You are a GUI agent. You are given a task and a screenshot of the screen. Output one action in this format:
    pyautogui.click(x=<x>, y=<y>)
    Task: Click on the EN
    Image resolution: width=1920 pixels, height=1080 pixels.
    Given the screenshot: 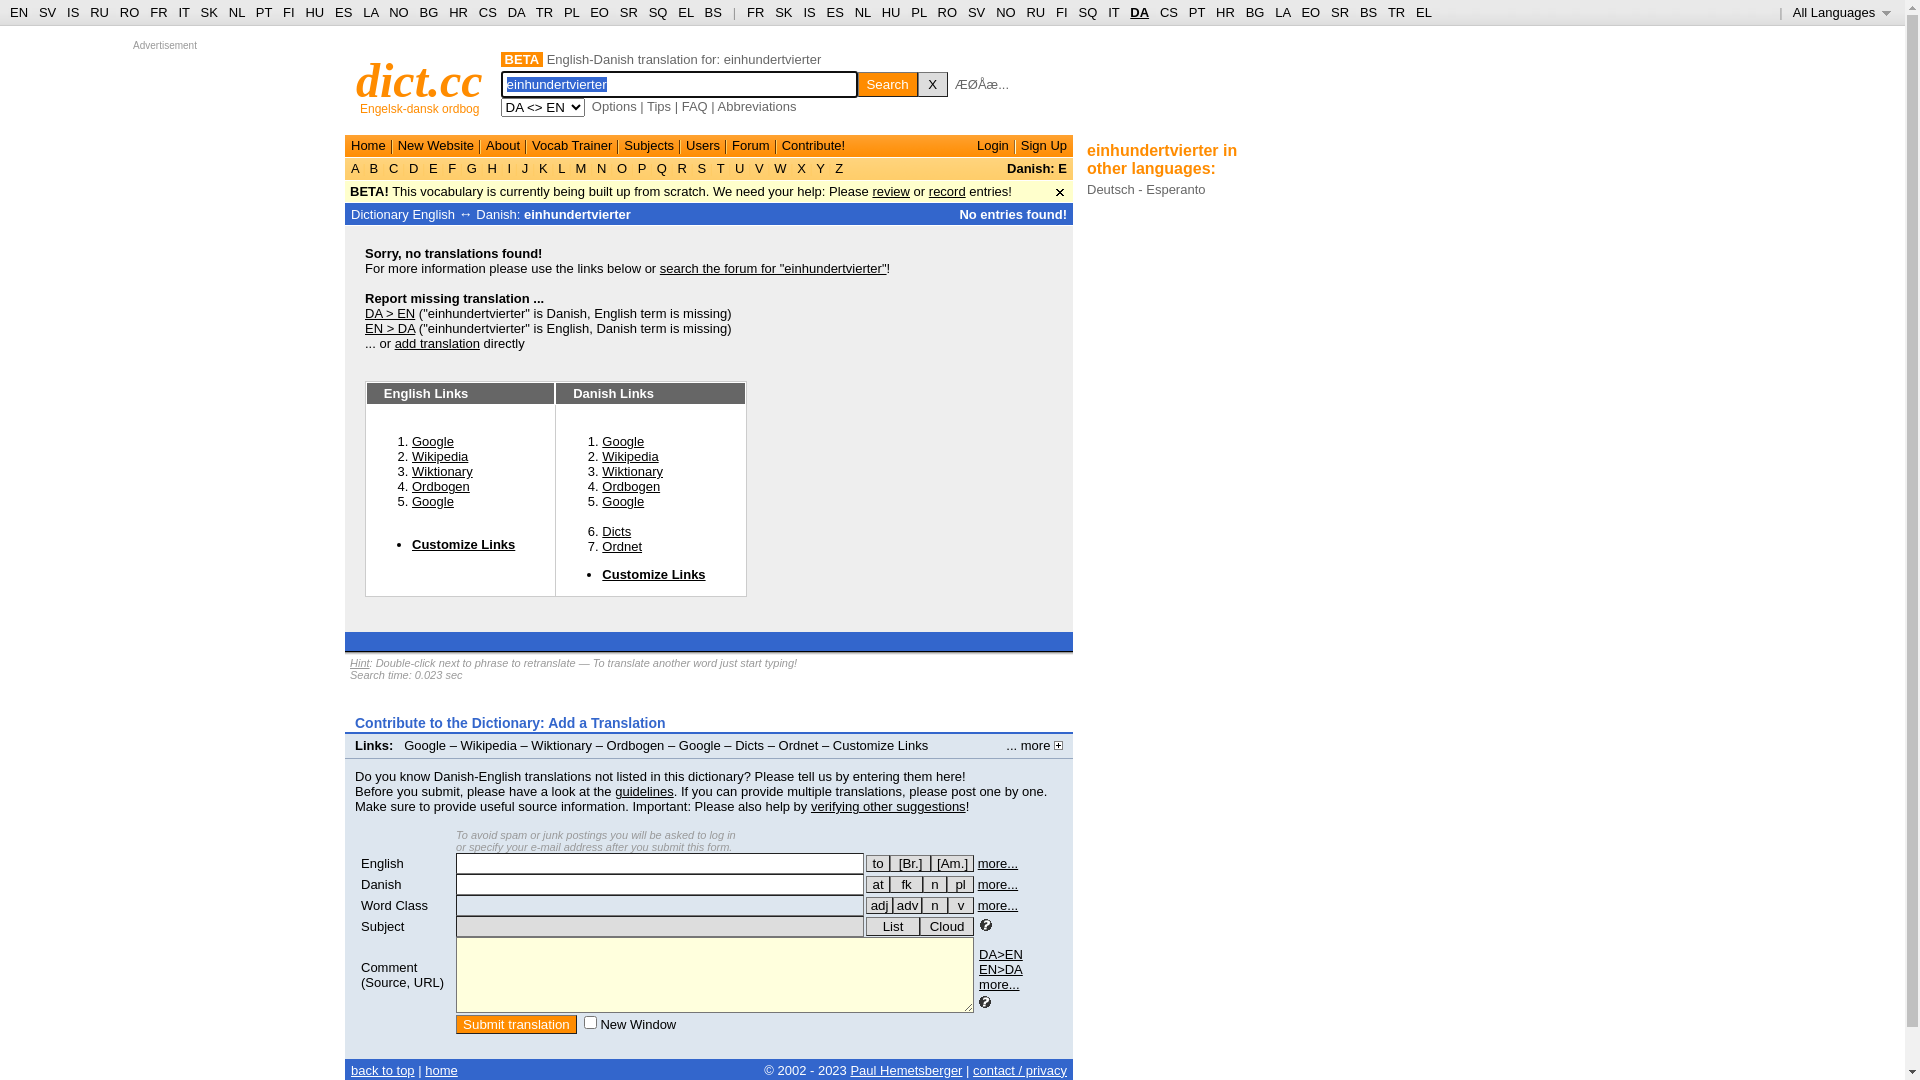 What is the action you would take?
    pyautogui.click(x=19, y=12)
    